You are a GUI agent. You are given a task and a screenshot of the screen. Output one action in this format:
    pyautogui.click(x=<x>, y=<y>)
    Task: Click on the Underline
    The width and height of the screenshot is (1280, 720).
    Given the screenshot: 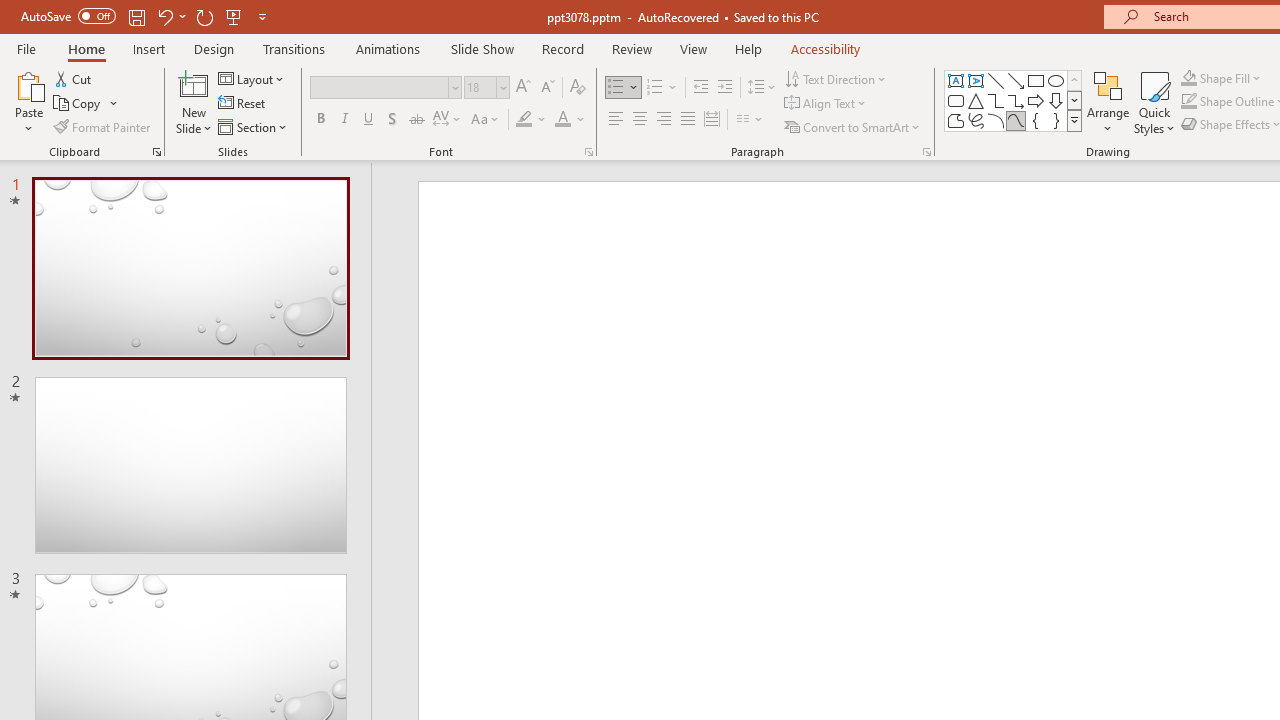 What is the action you would take?
    pyautogui.click(x=369, y=120)
    